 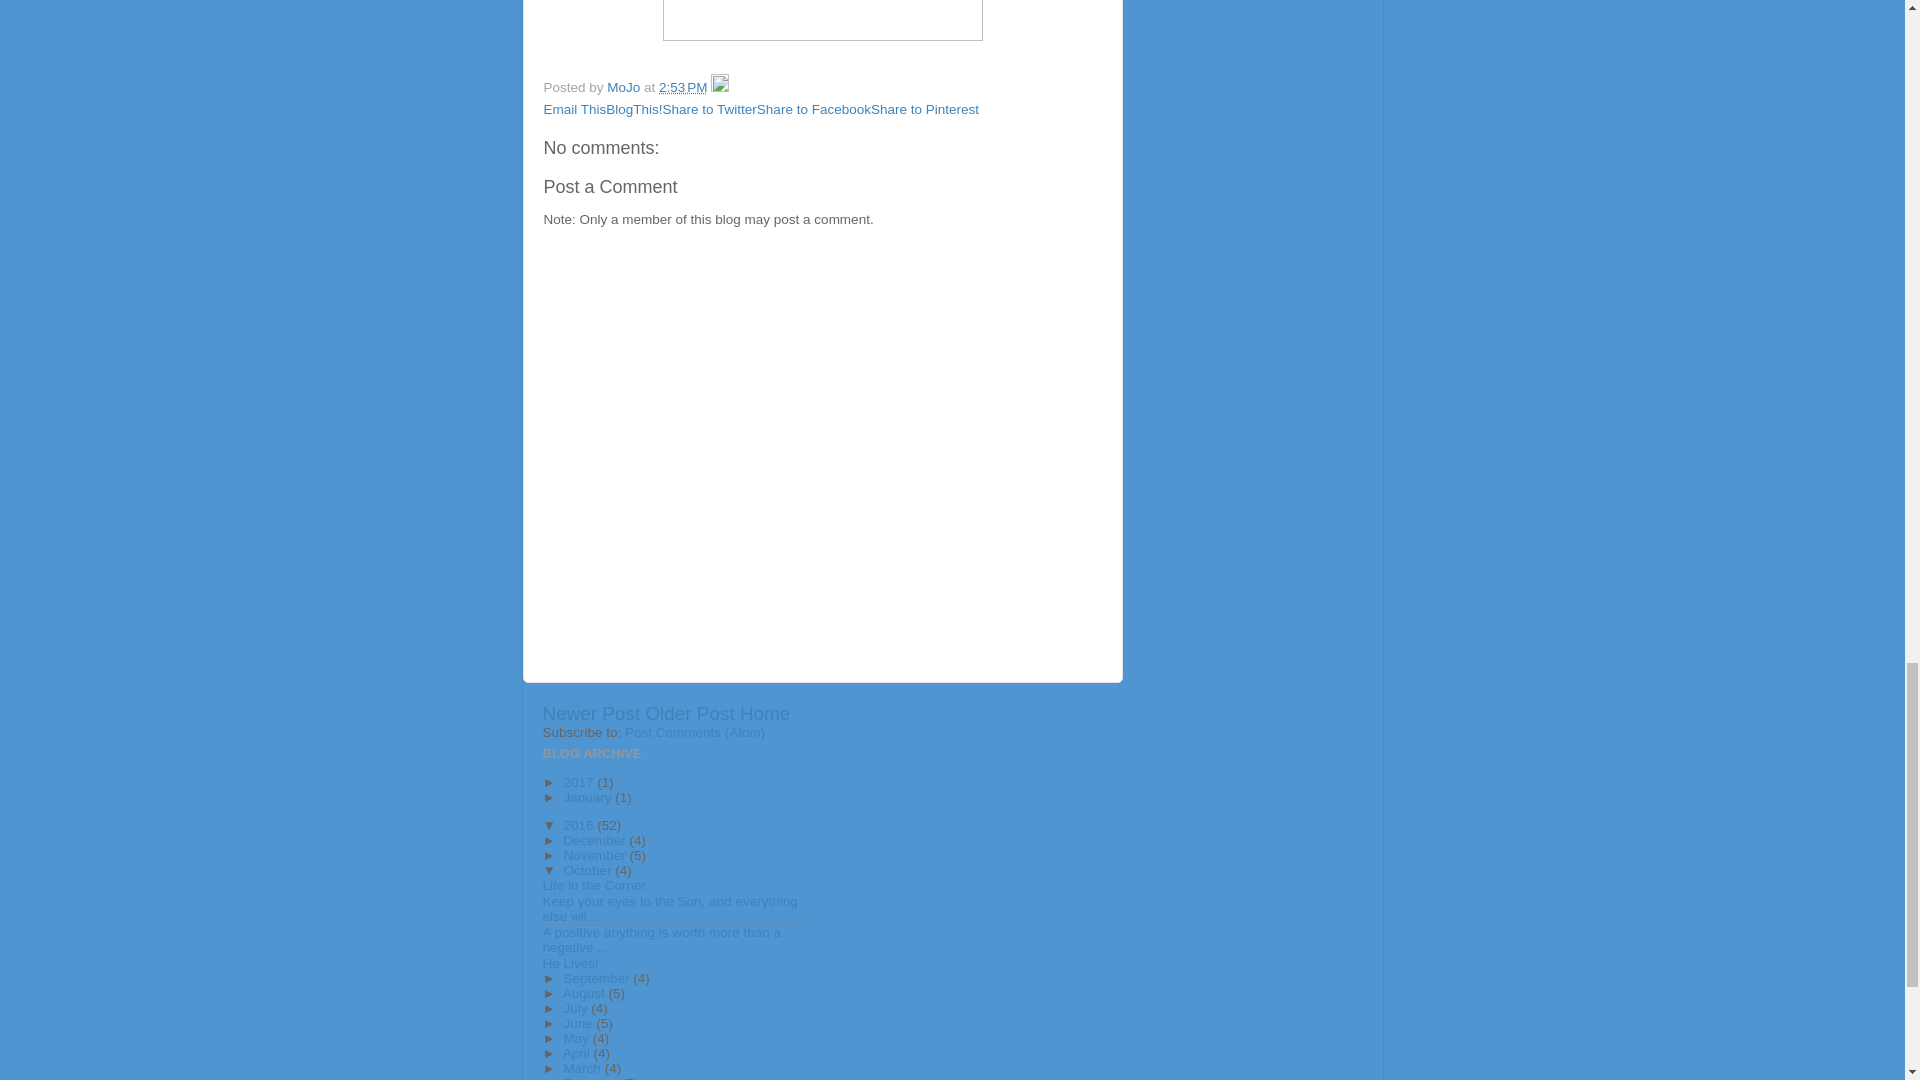 What do you see at coordinates (814, 108) in the screenshot?
I see `Share to Facebook` at bounding box center [814, 108].